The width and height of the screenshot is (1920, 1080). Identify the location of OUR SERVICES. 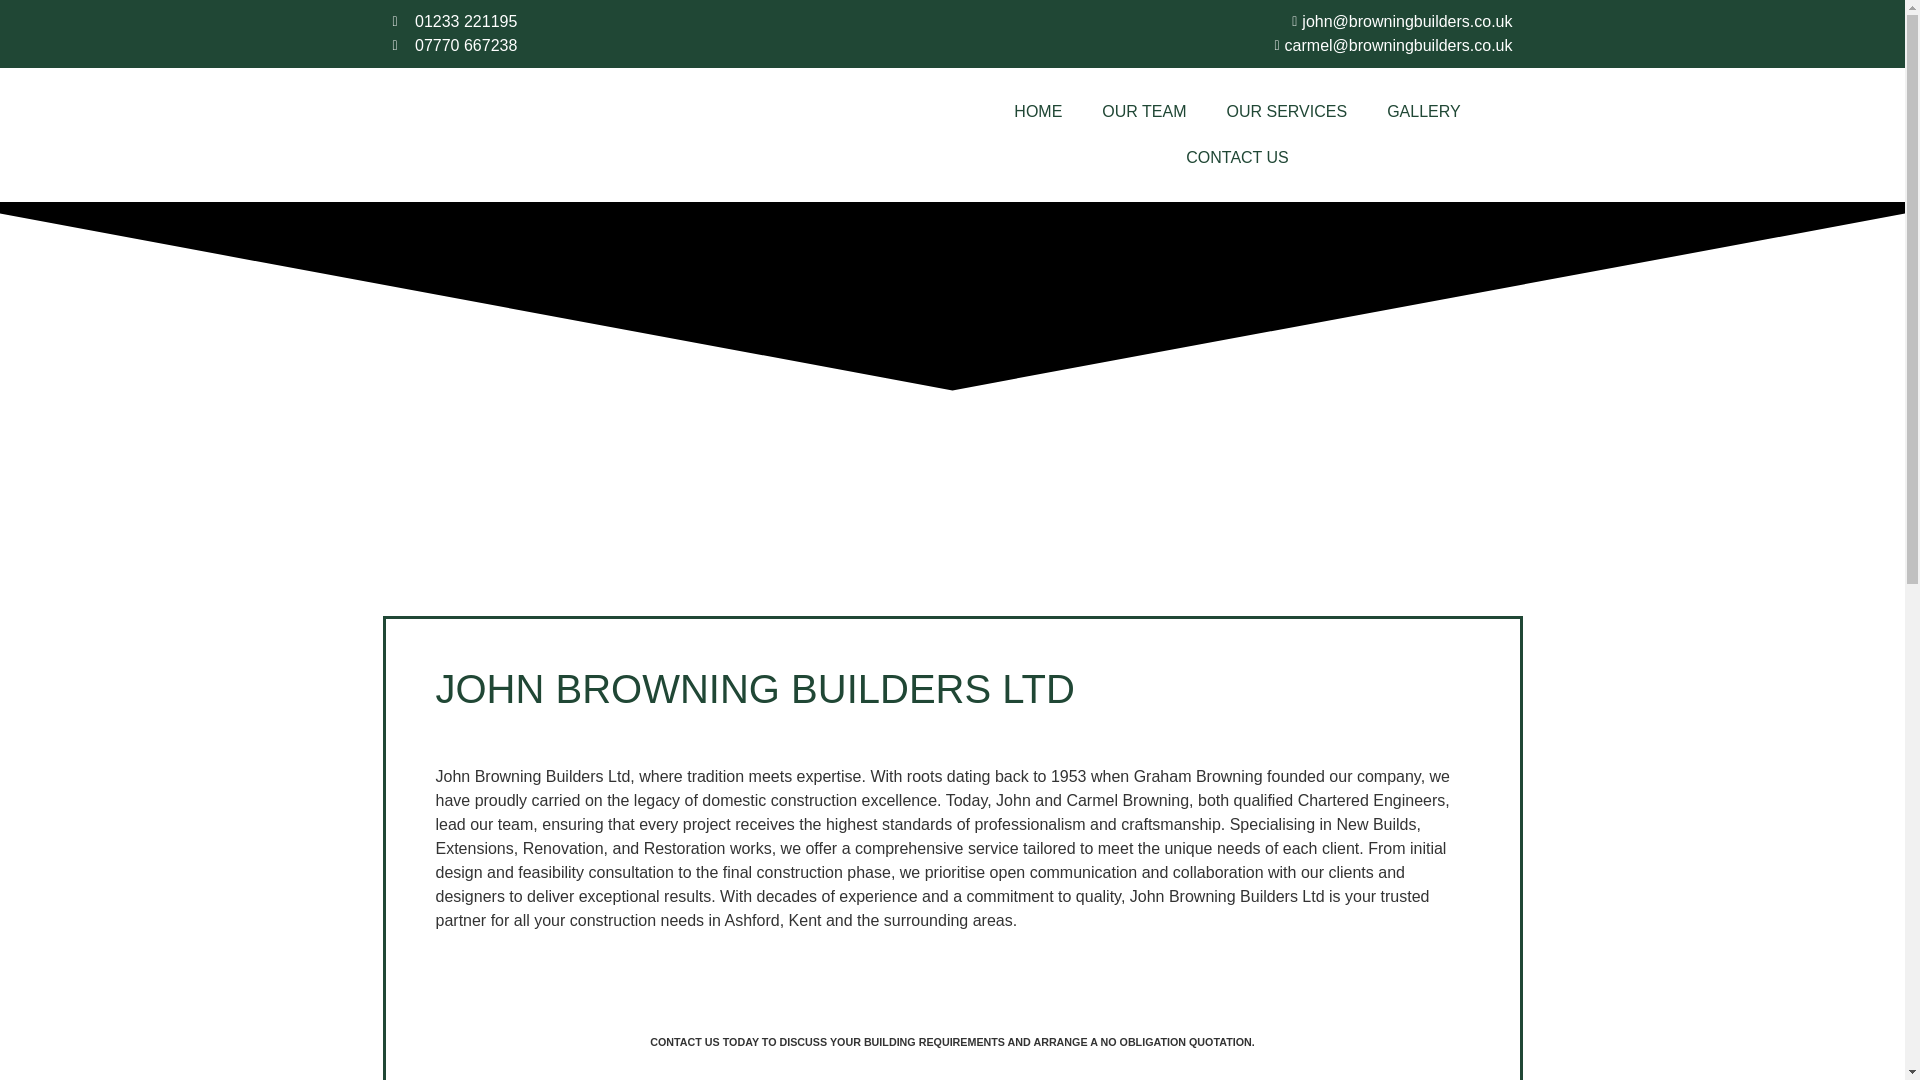
(1286, 112).